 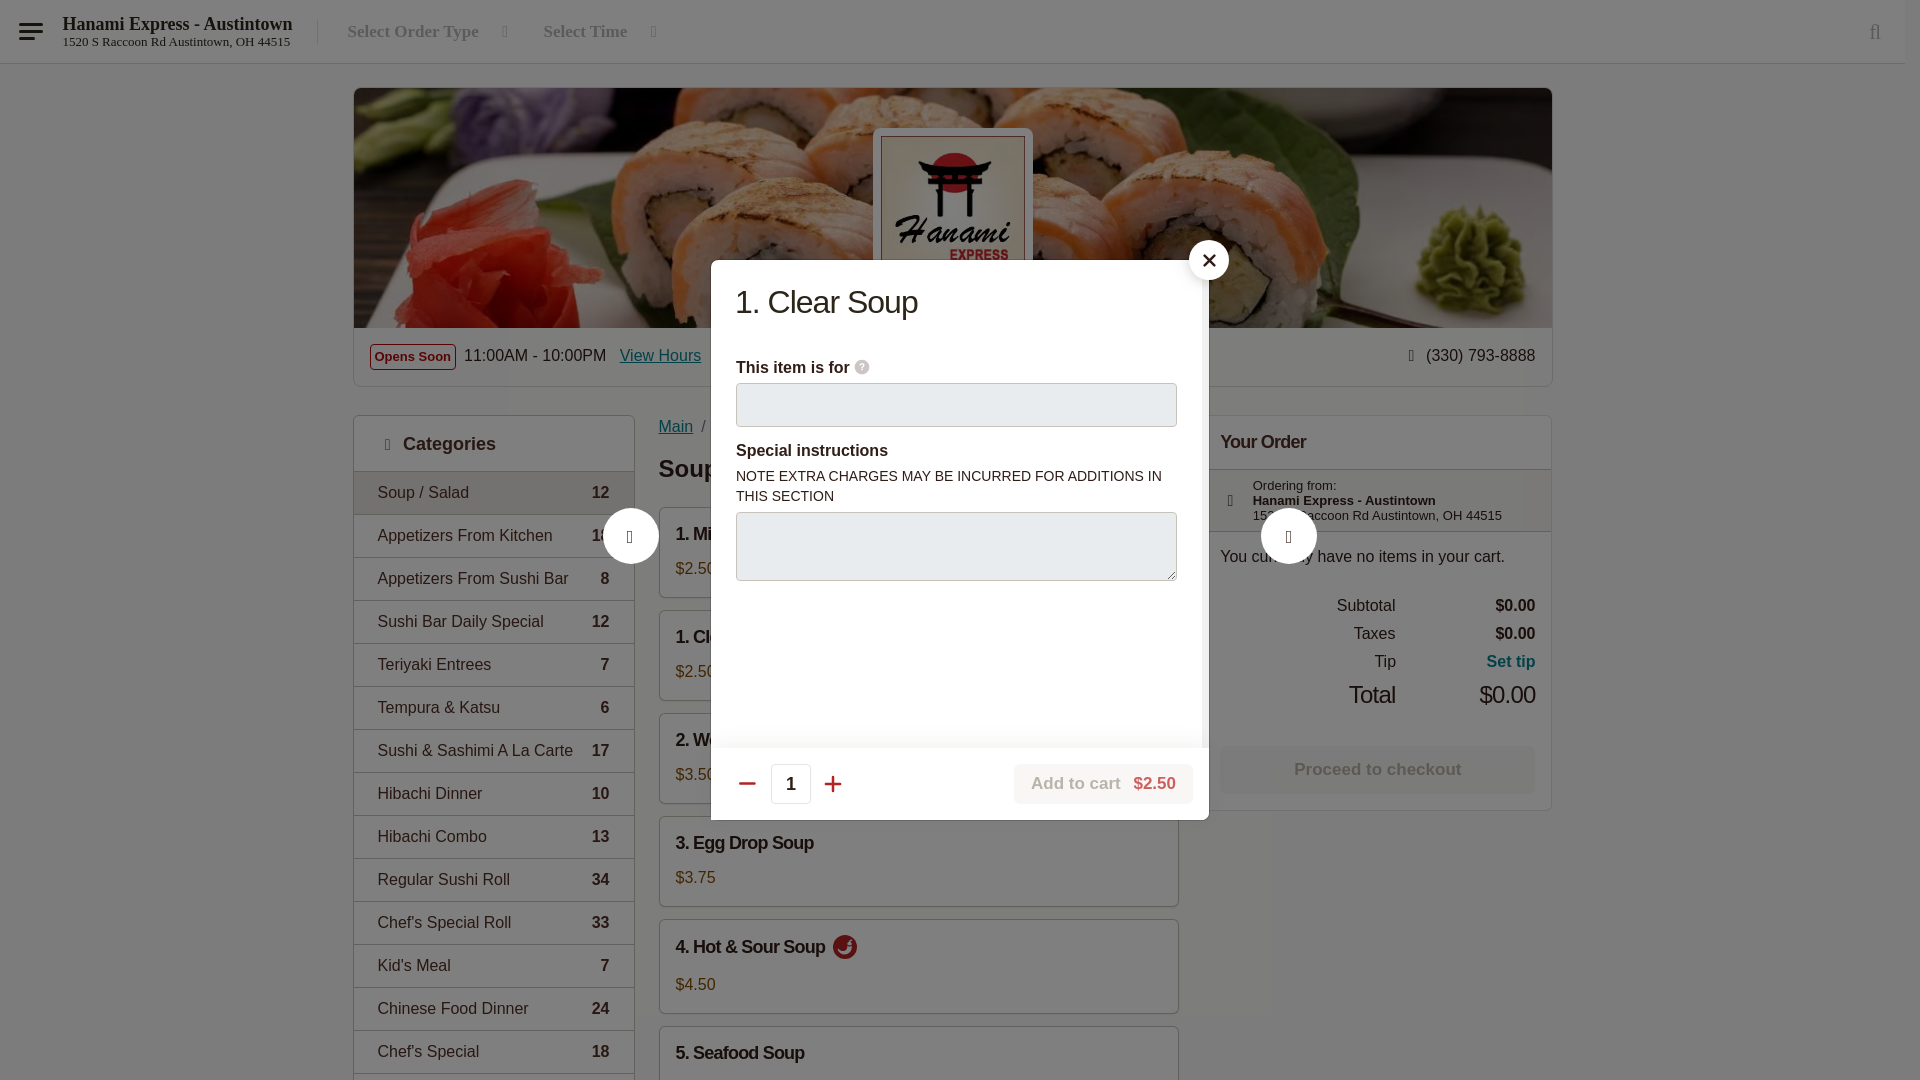 What do you see at coordinates (1466, 662) in the screenshot?
I see `Add tip` at bounding box center [1466, 662].